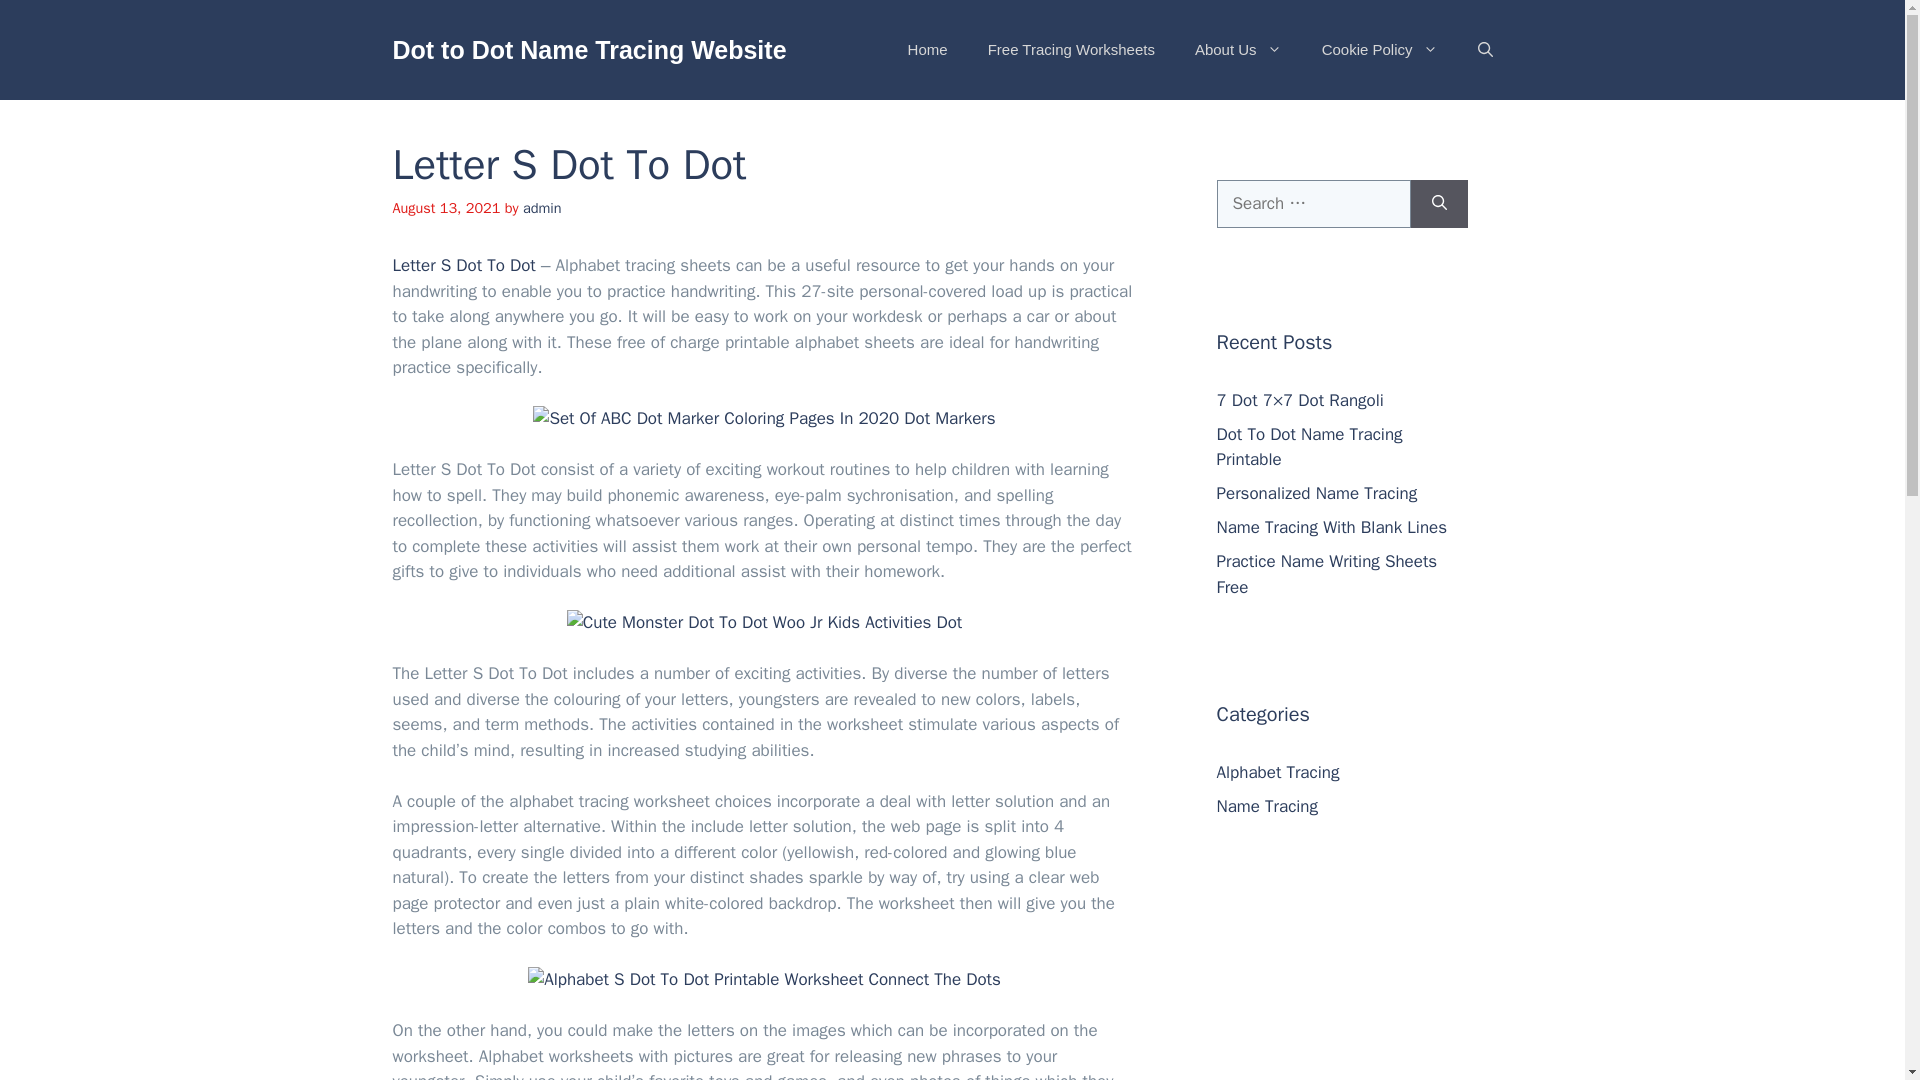 The image size is (1920, 1080). I want to click on Alphabet Tracing, so click(1276, 772).